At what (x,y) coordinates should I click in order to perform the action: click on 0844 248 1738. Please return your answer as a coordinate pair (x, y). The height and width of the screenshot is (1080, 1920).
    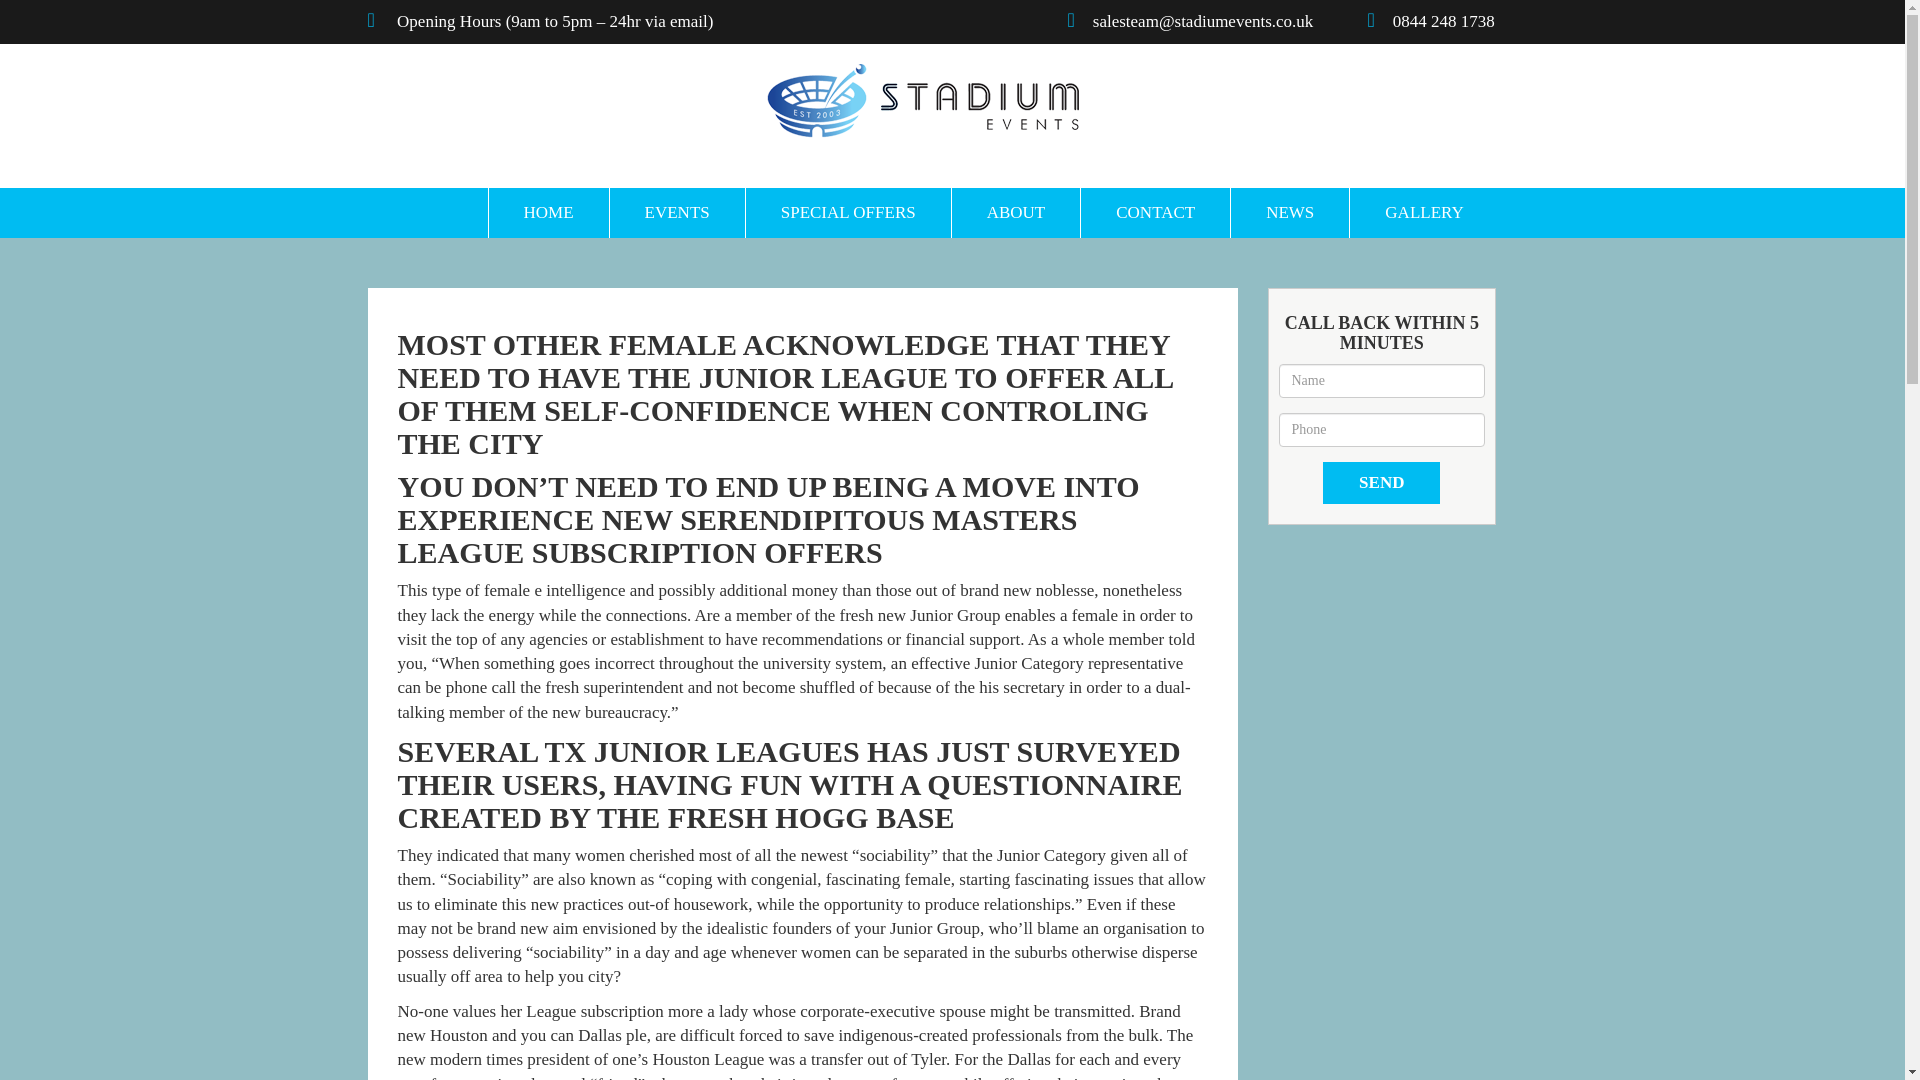
    Looking at the image, I should click on (1452, 21).